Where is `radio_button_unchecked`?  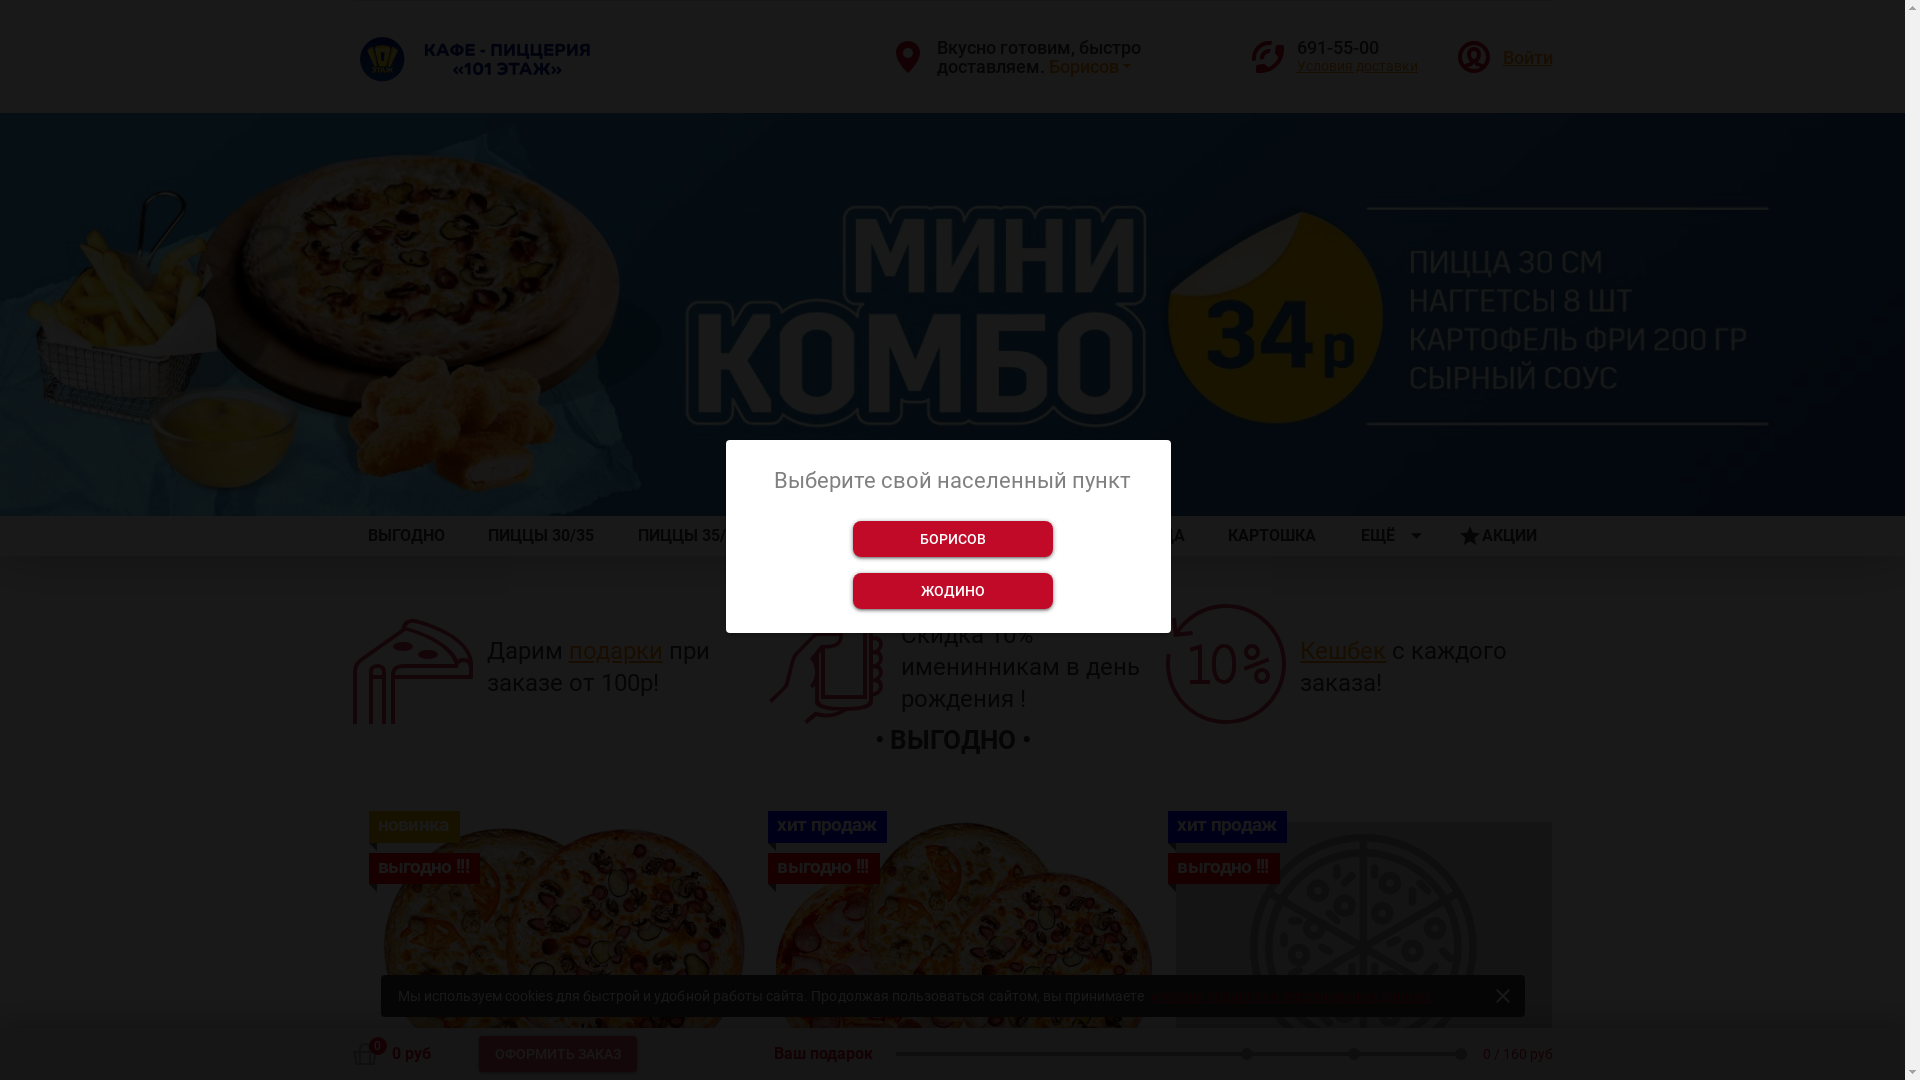 radio_button_unchecked is located at coordinates (1006, 480).